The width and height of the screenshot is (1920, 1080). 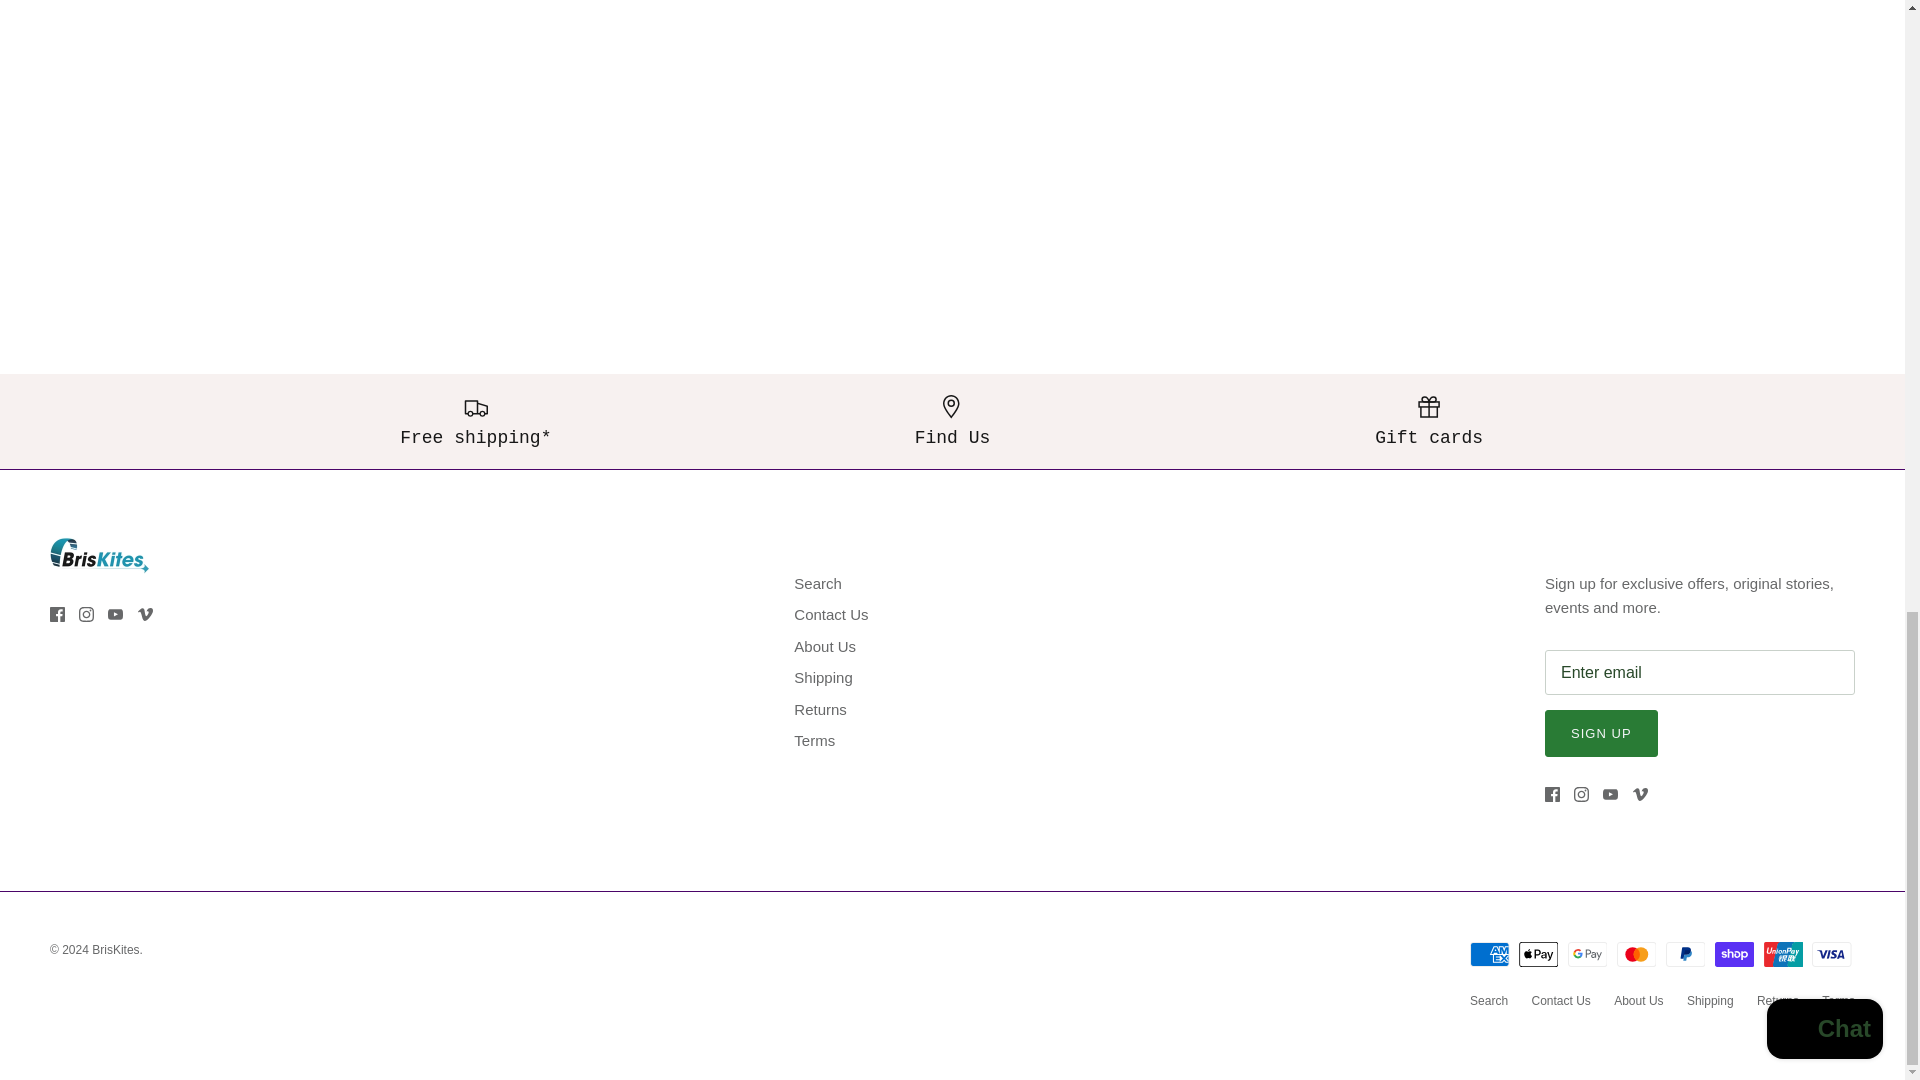 What do you see at coordinates (114, 614) in the screenshot?
I see `Youtube` at bounding box center [114, 614].